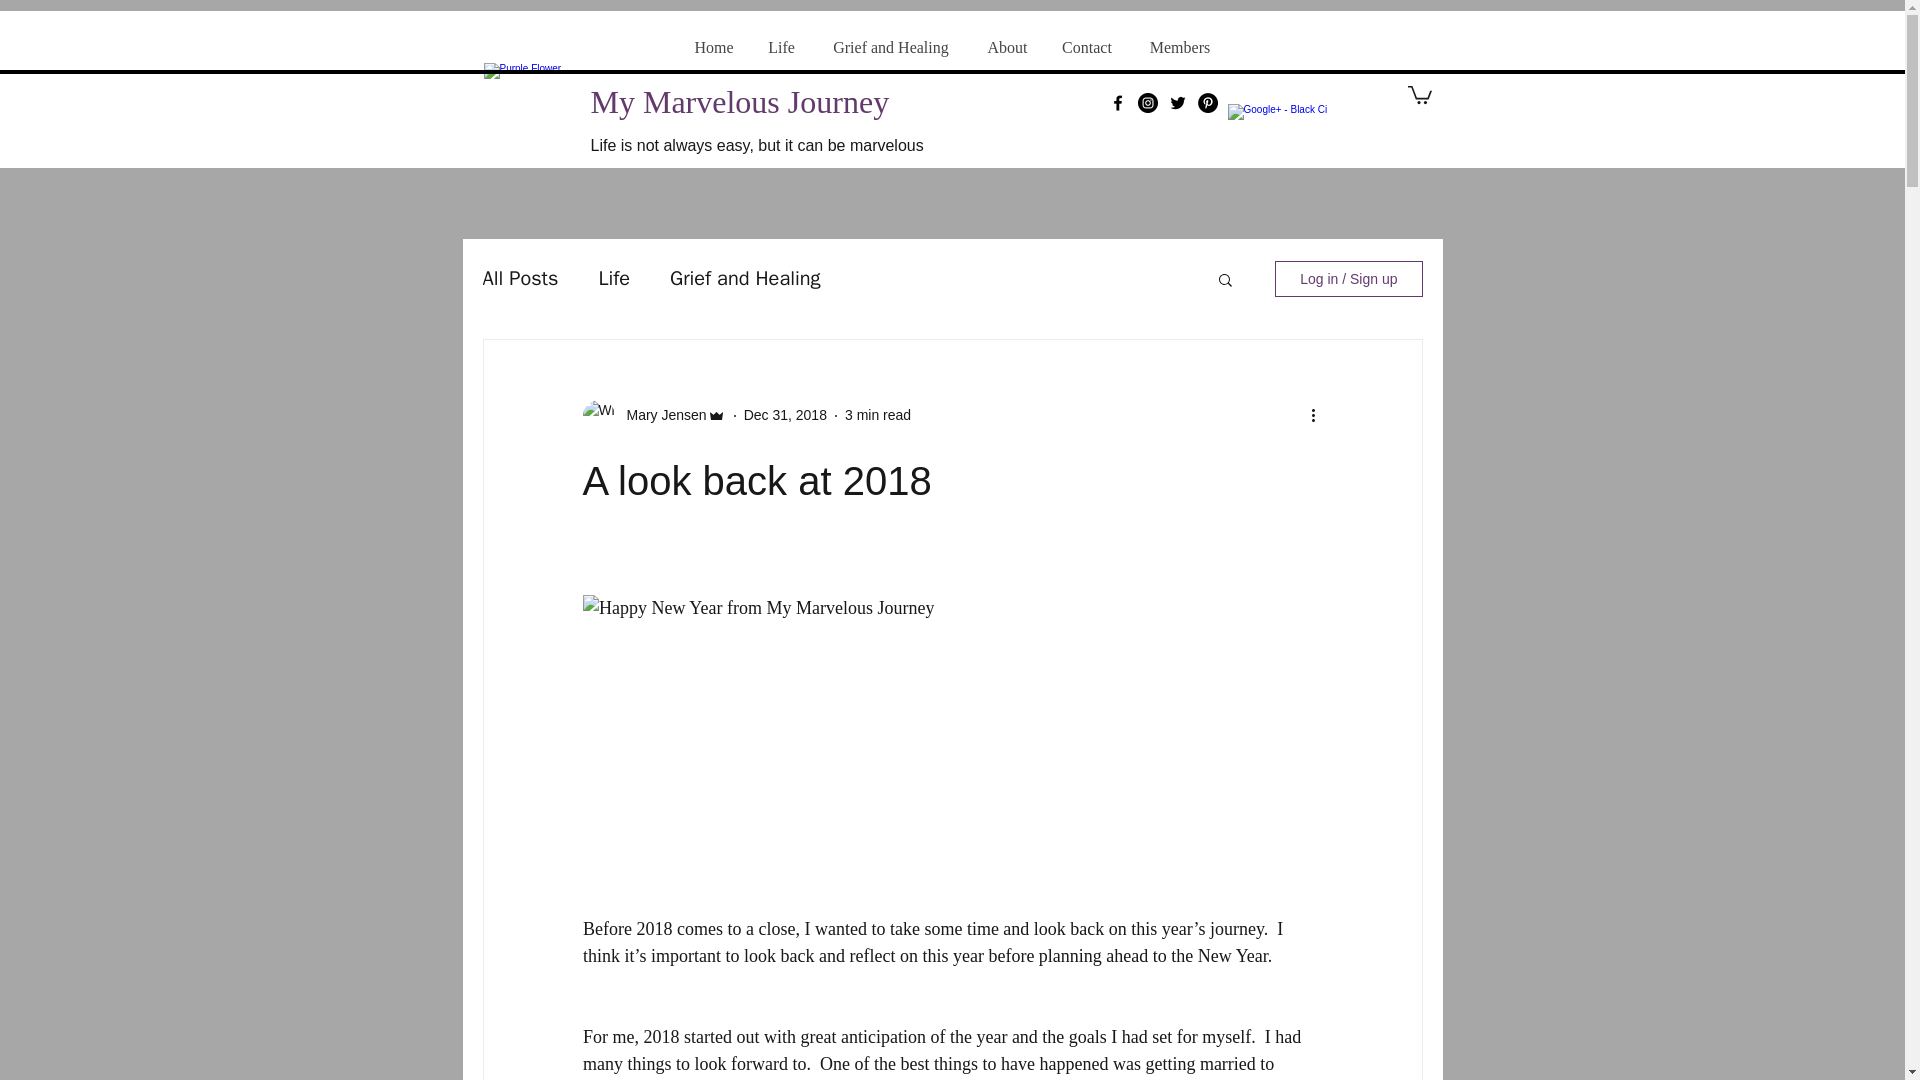  I want to click on All Posts, so click(520, 278).